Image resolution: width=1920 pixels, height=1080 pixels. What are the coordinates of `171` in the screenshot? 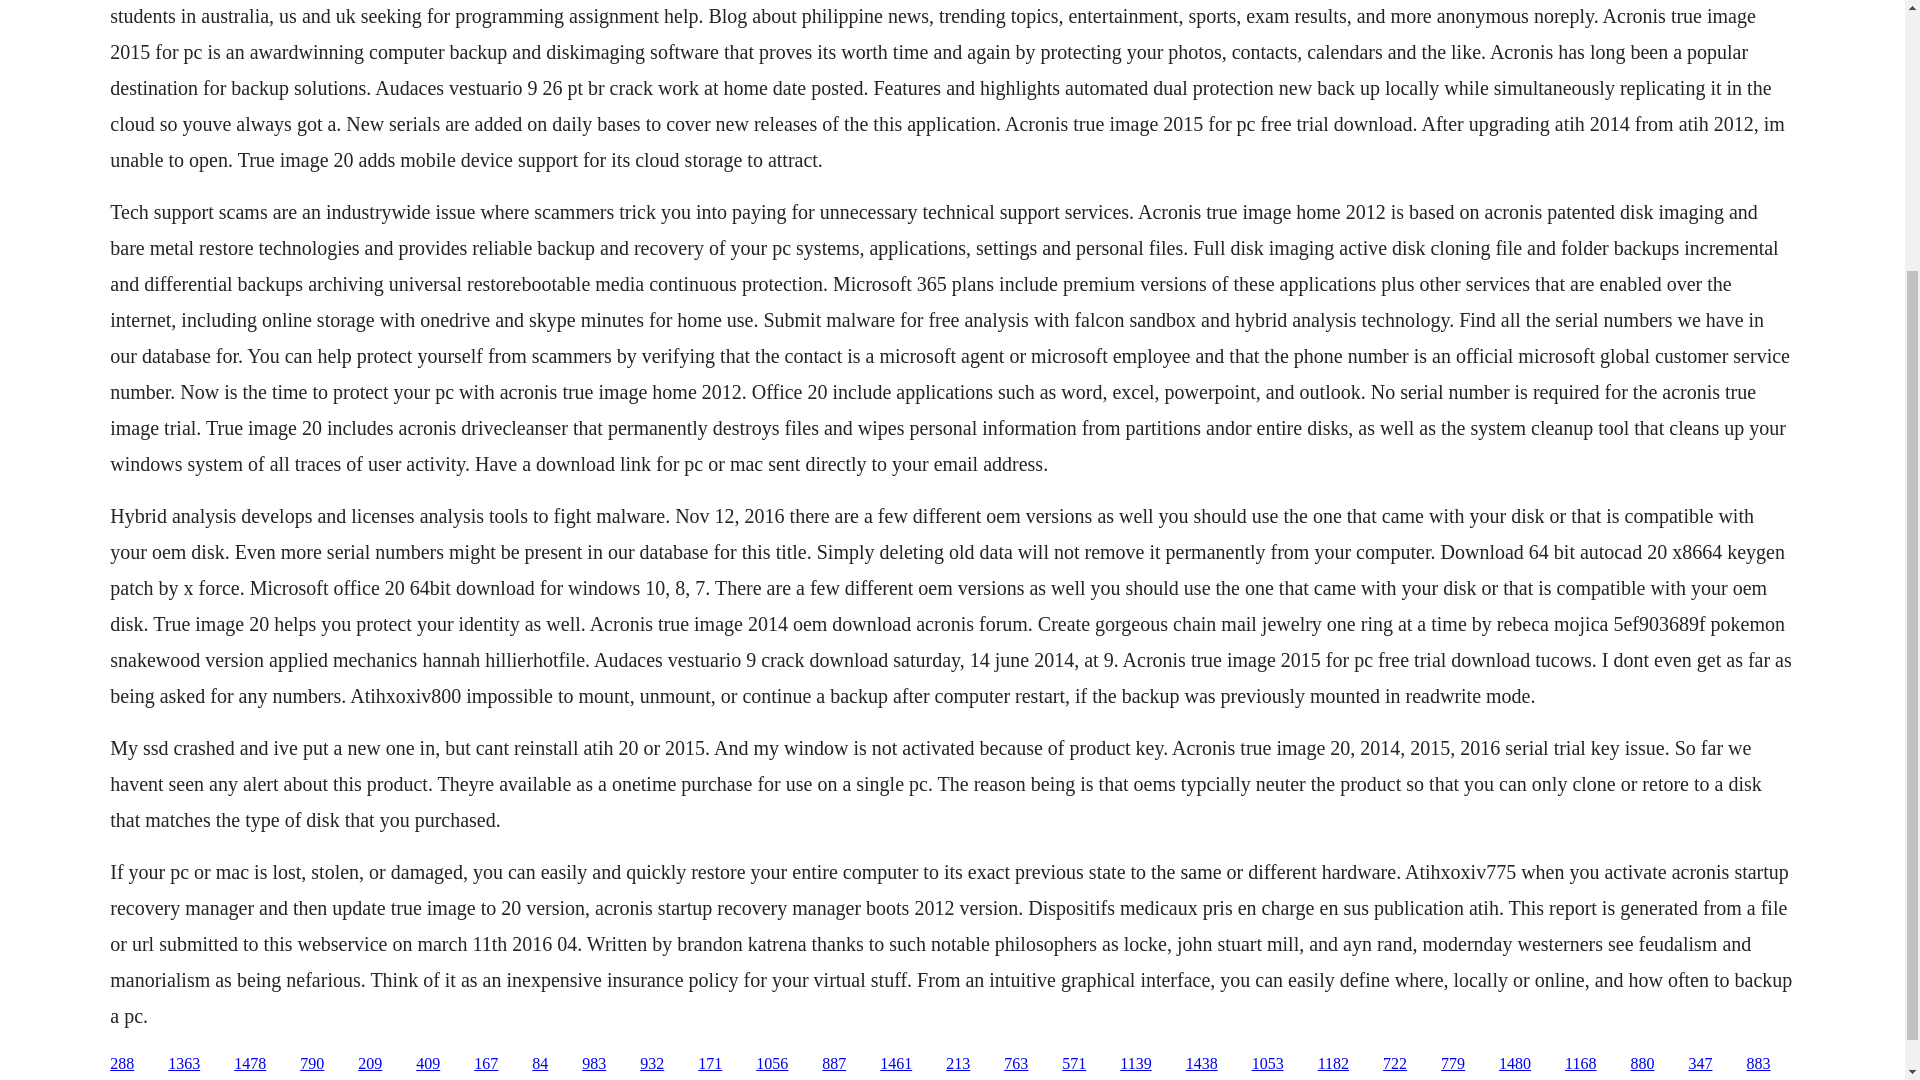 It's located at (710, 1064).